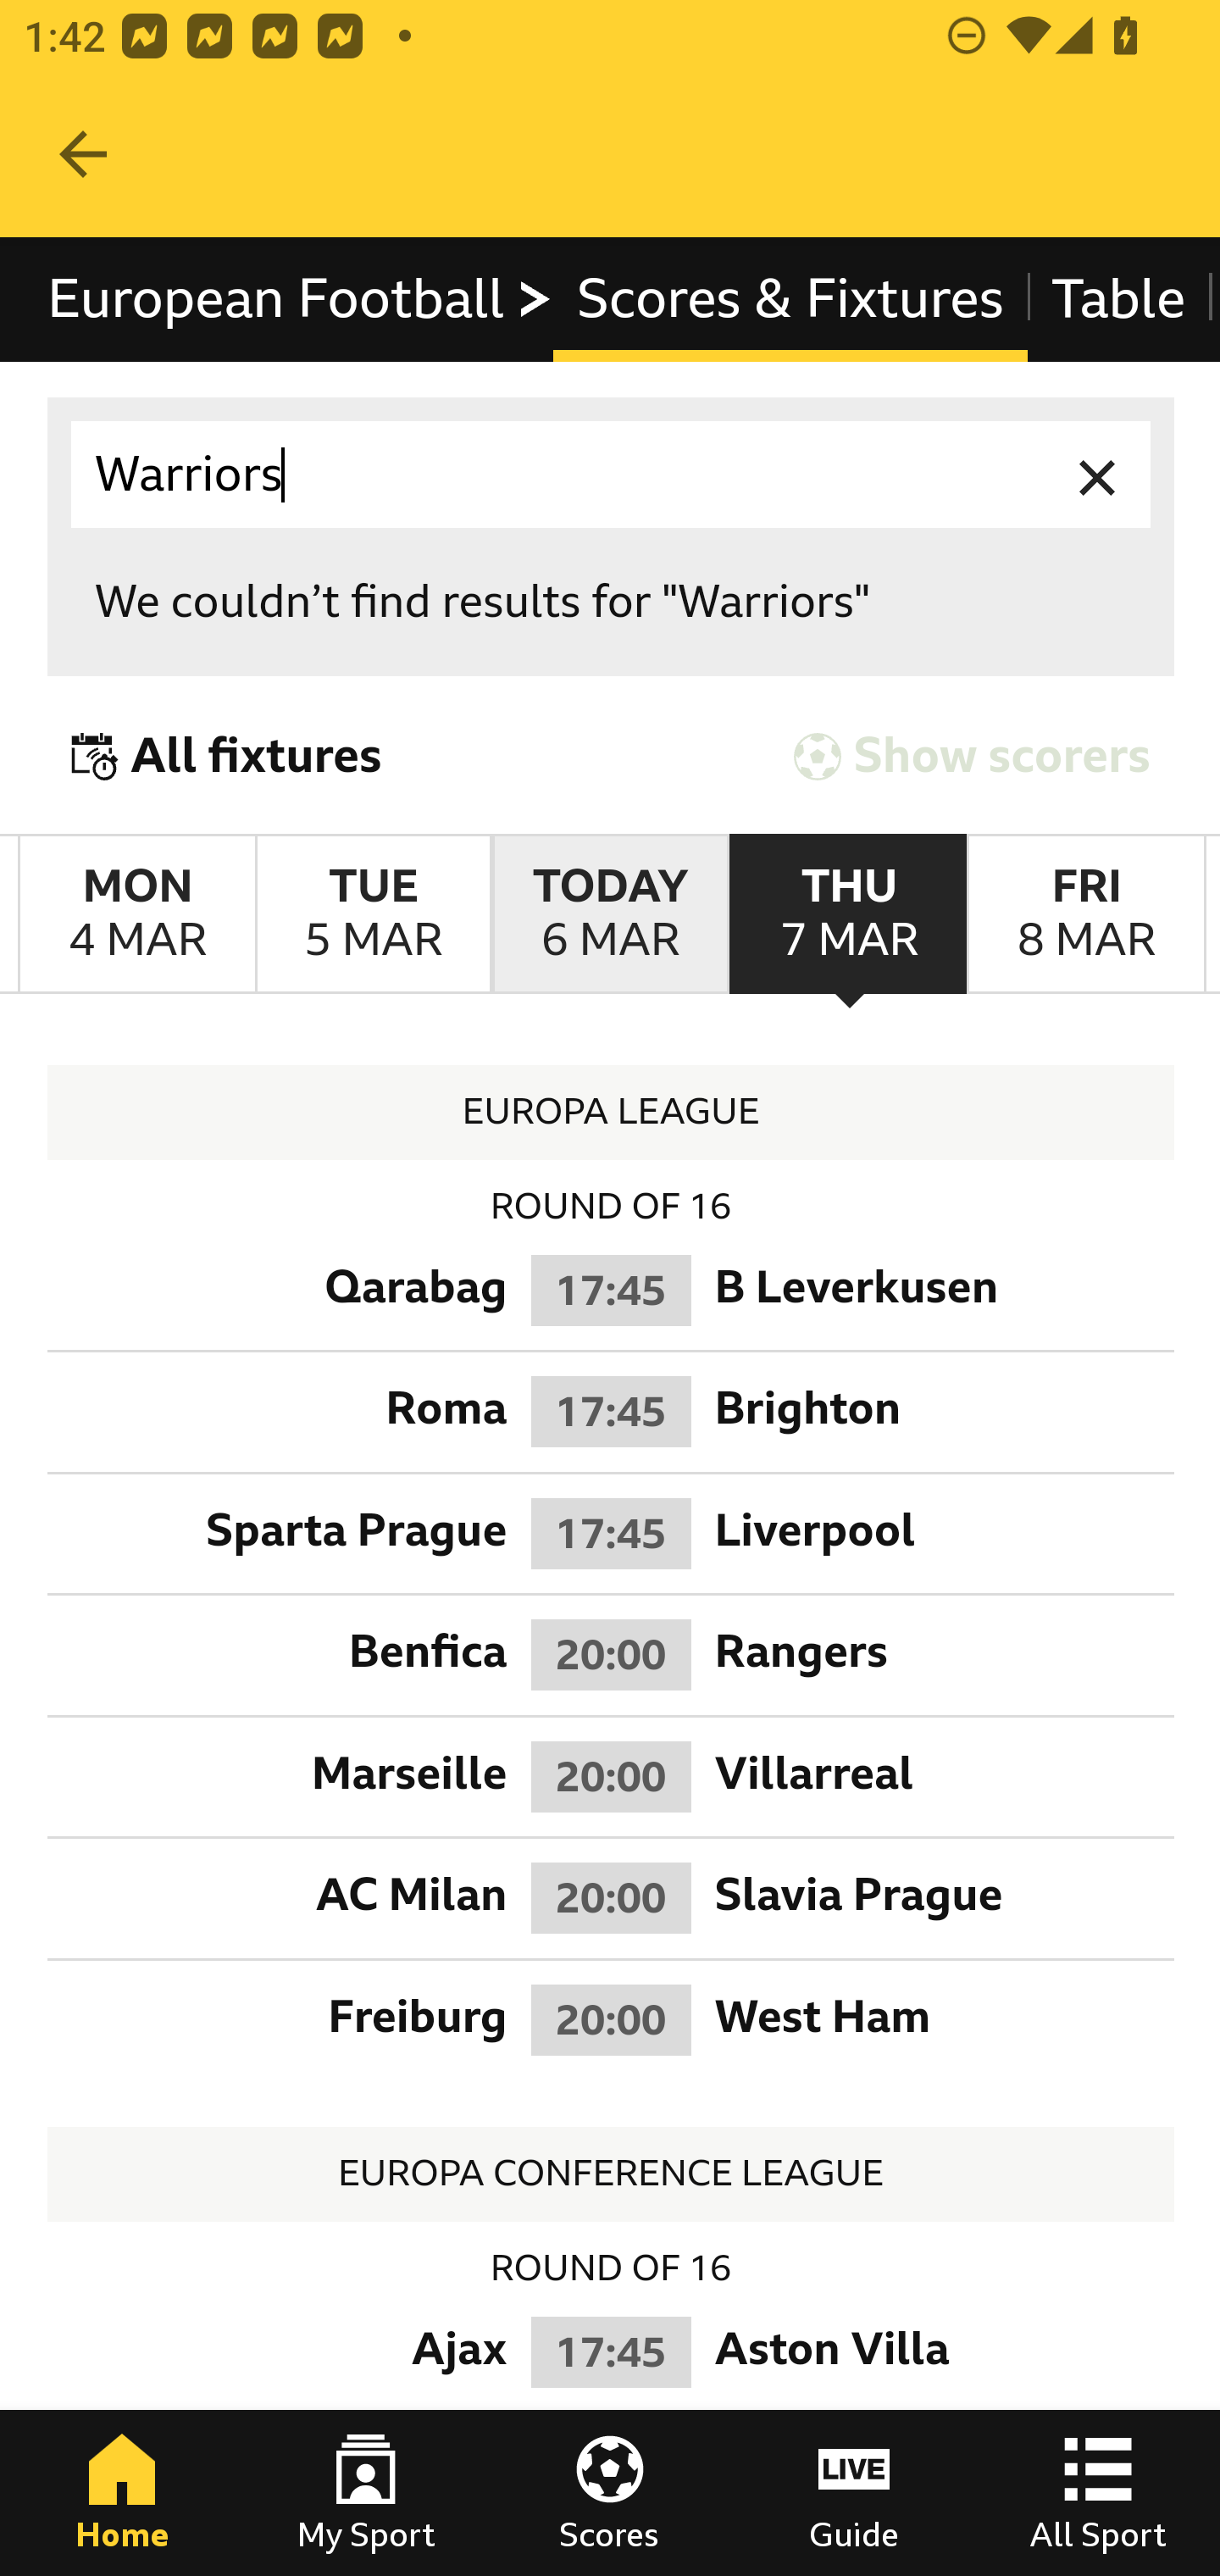 The height and width of the screenshot is (2576, 1220). I want to click on Warriors, so click(612, 475).